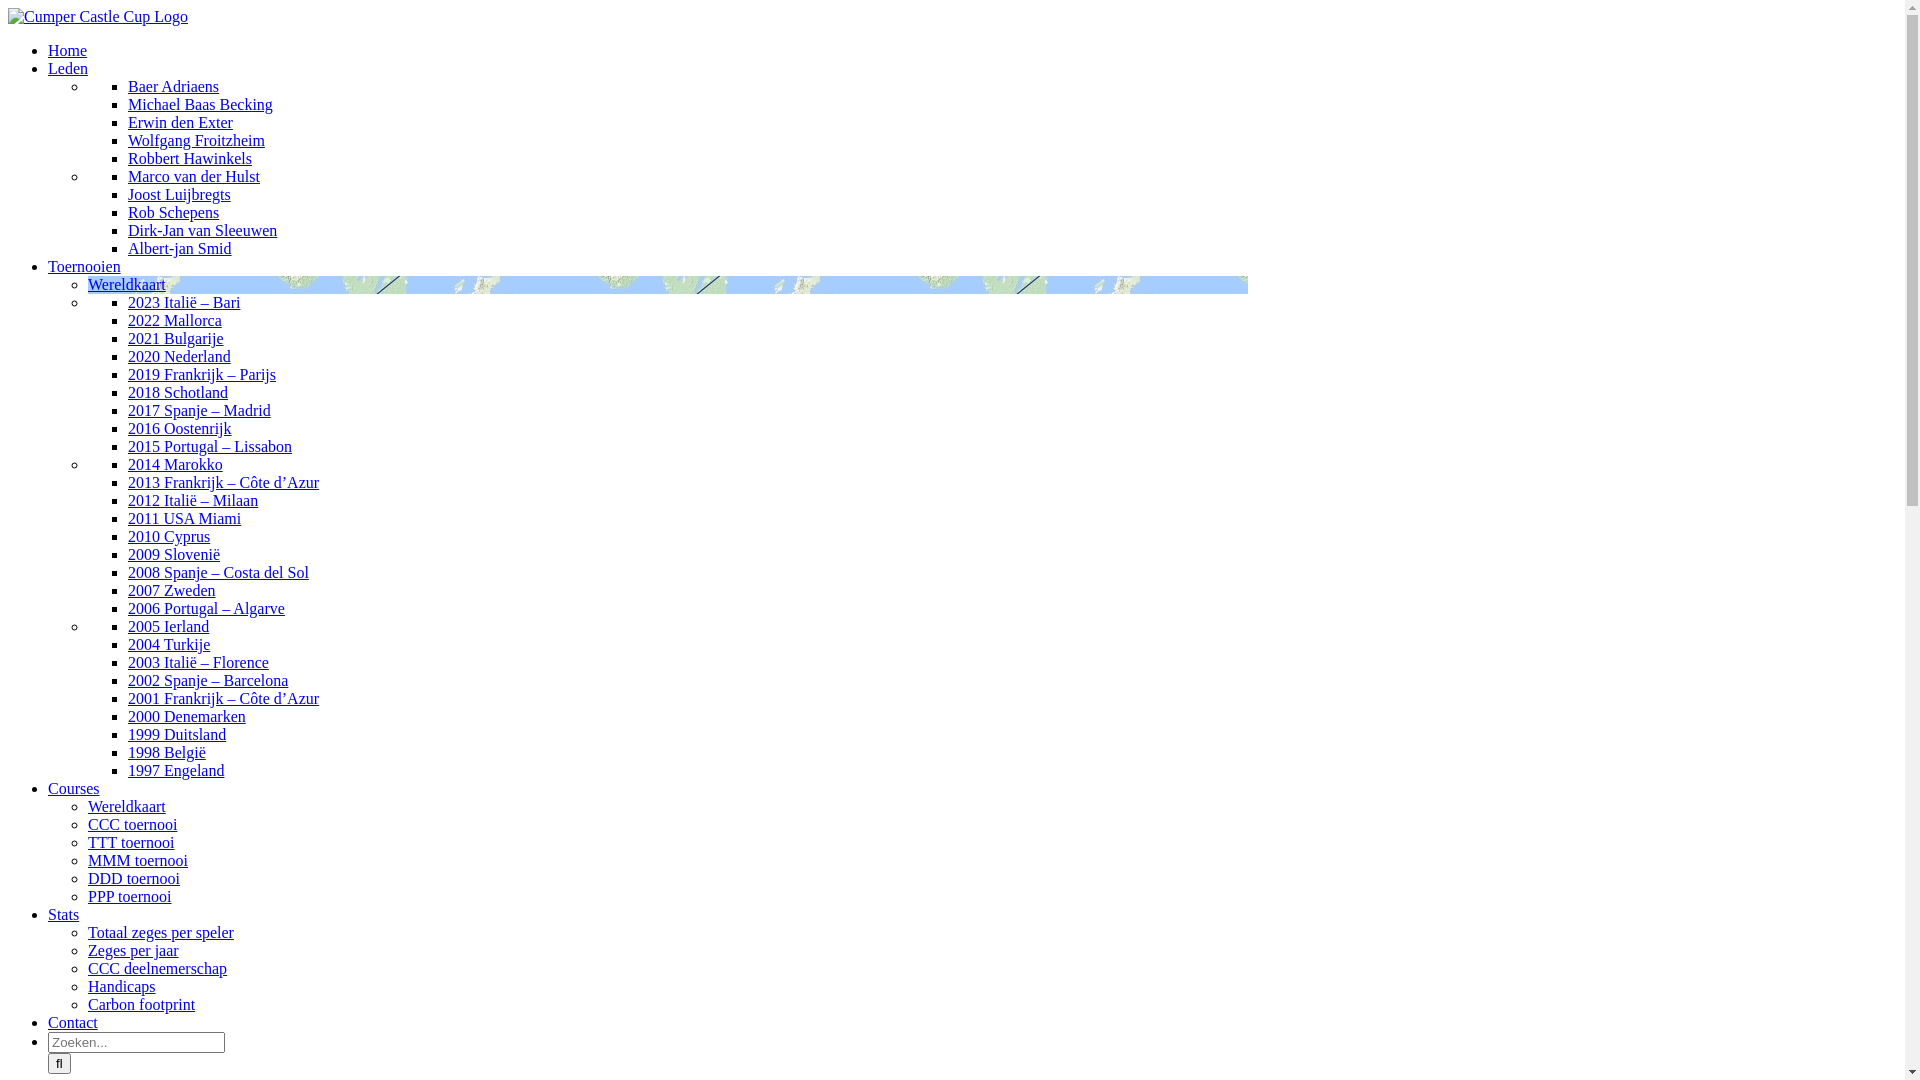  What do you see at coordinates (180, 248) in the screenshot?
I see `Albert-jan Smid` at bounding box center [180, 248].